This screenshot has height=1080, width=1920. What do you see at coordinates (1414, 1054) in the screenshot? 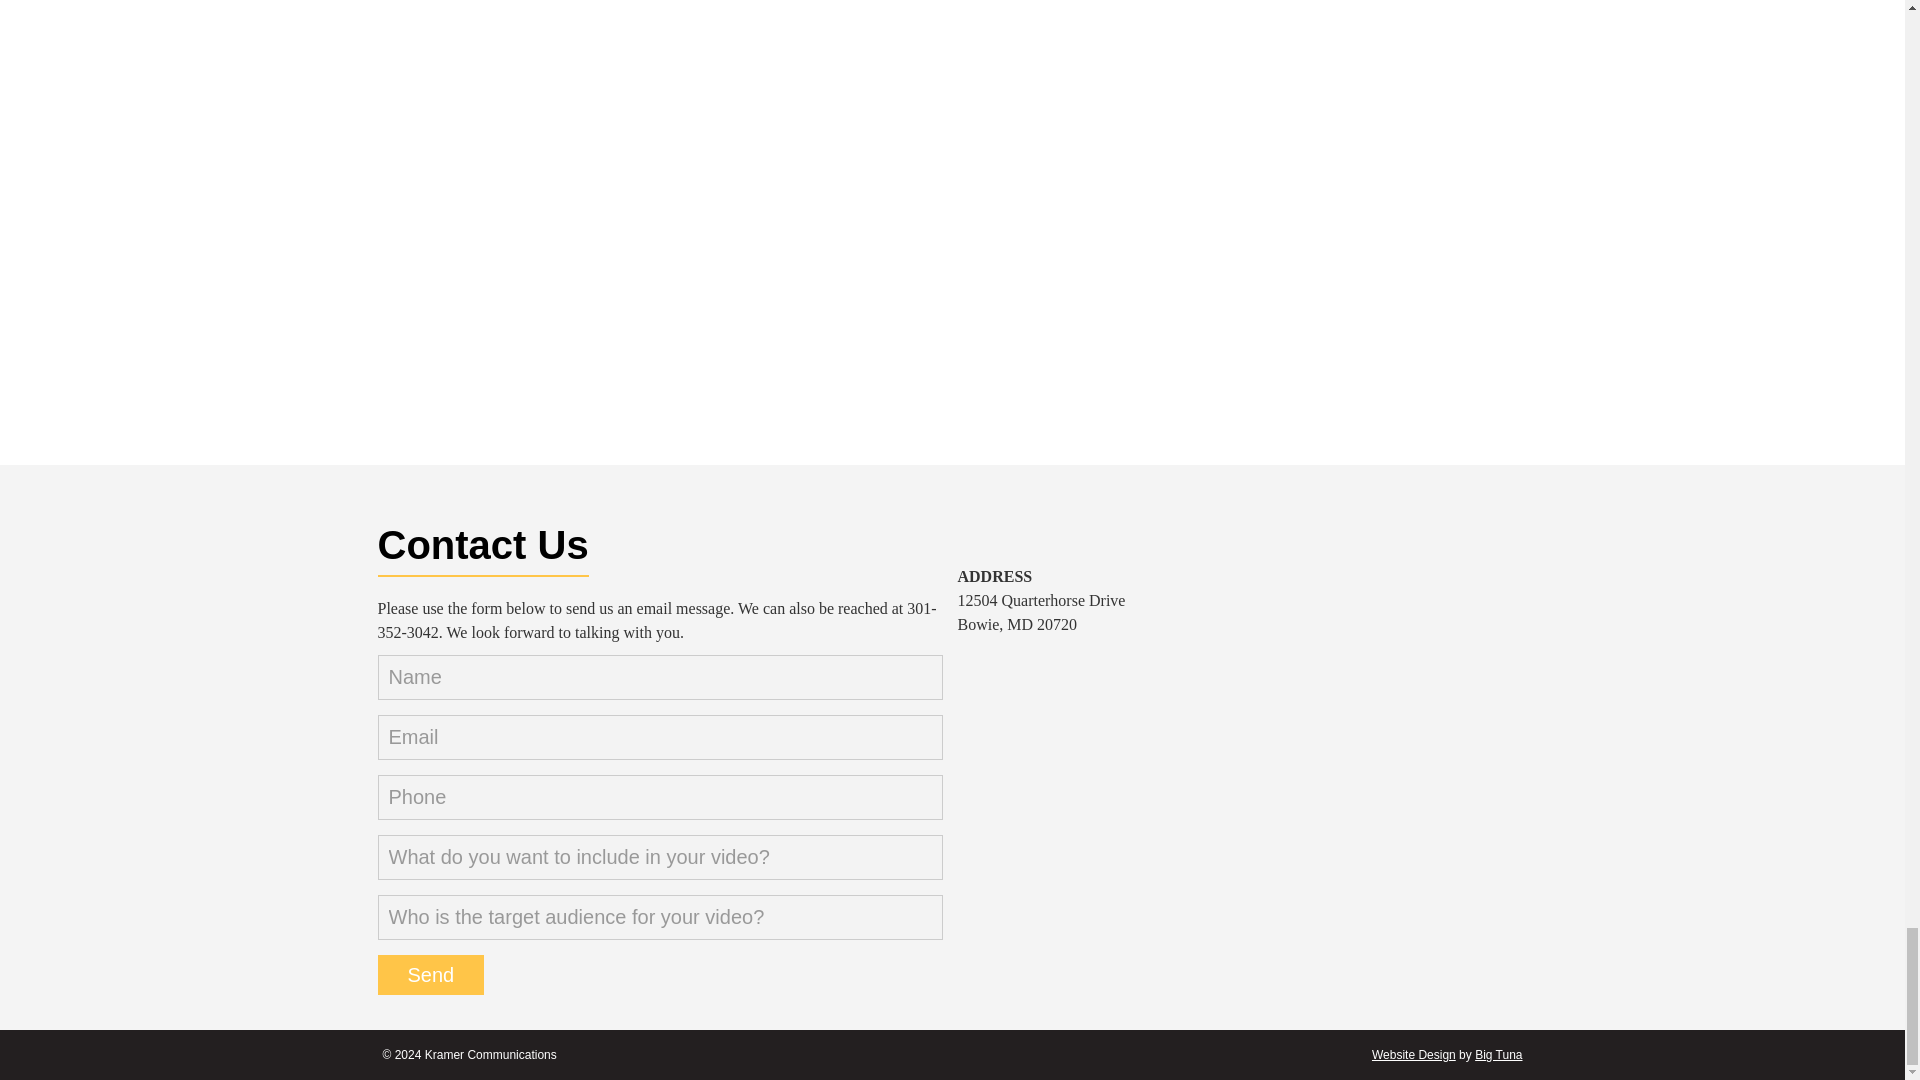
I see `Website Design` at bounding box center [1414, 1054].